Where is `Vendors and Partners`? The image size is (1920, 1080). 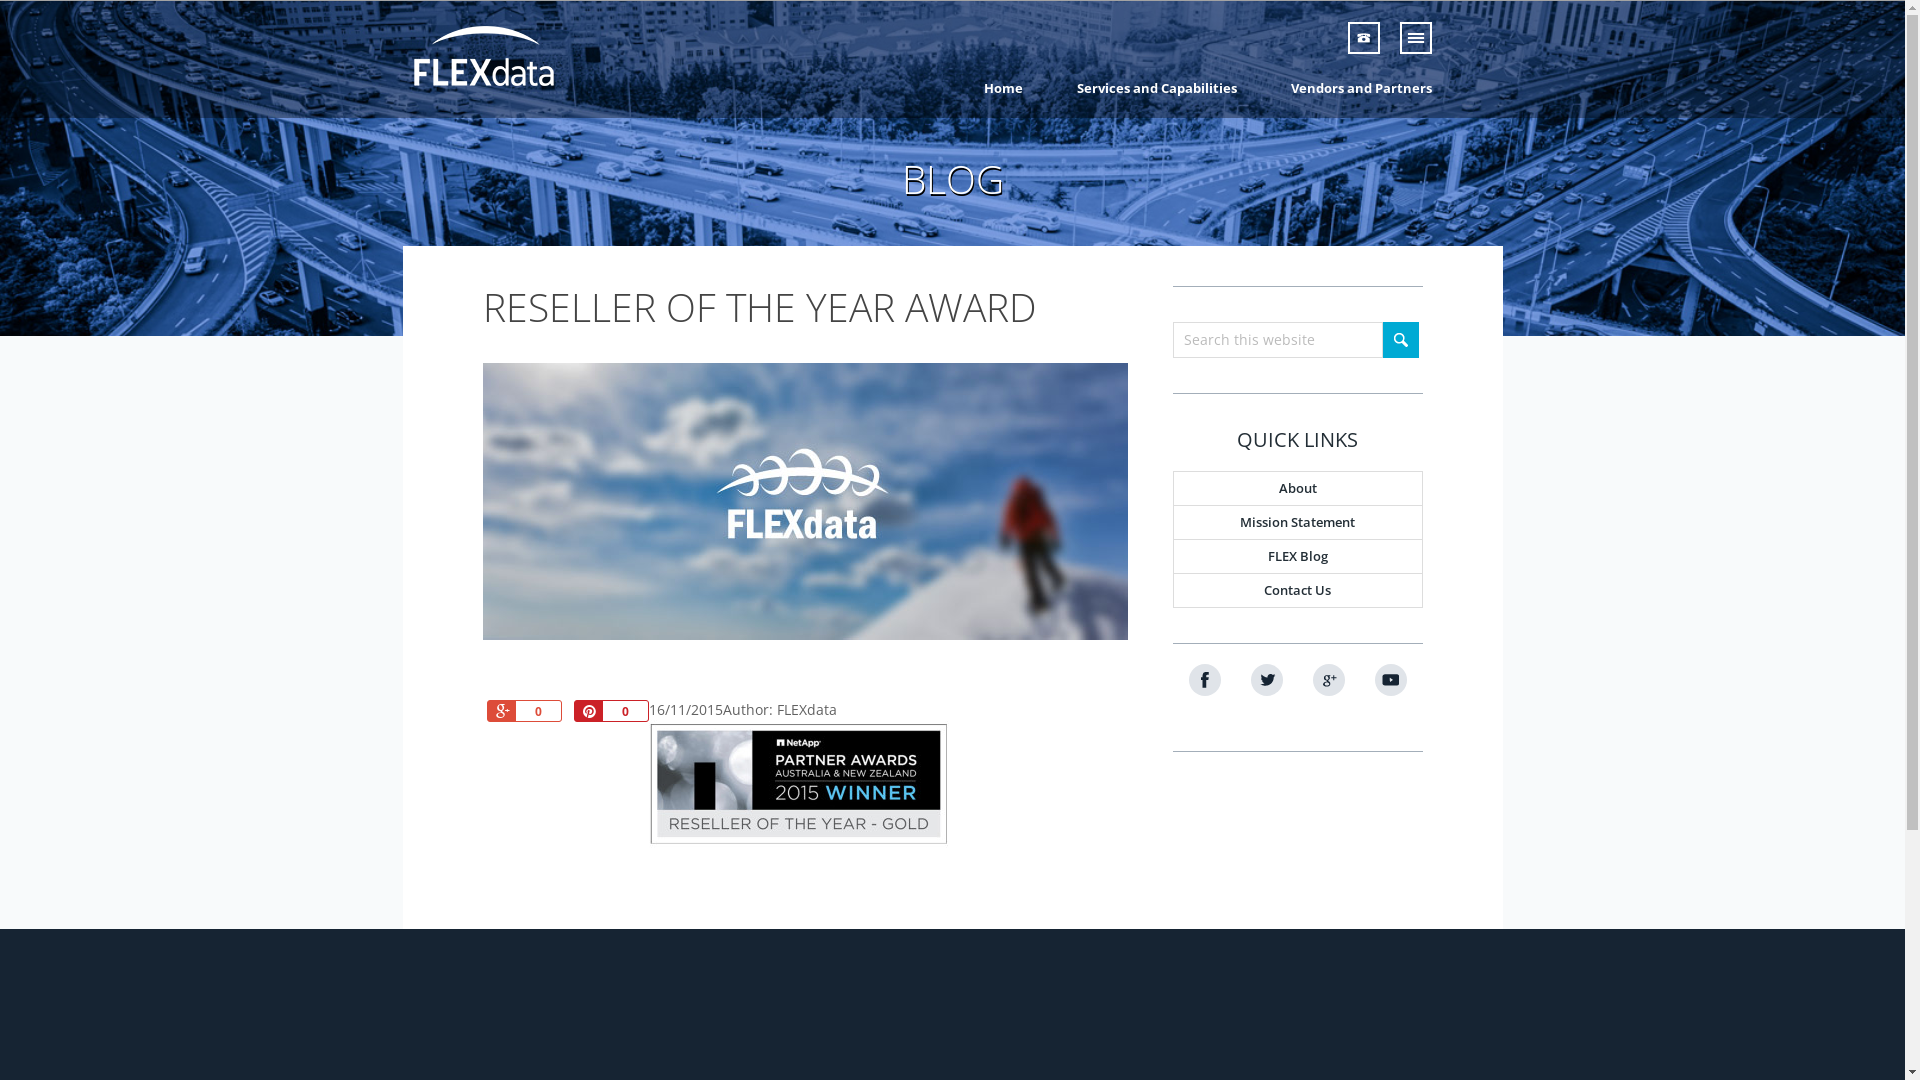
Vendors and Partners is located at coordinates (1362, 88).